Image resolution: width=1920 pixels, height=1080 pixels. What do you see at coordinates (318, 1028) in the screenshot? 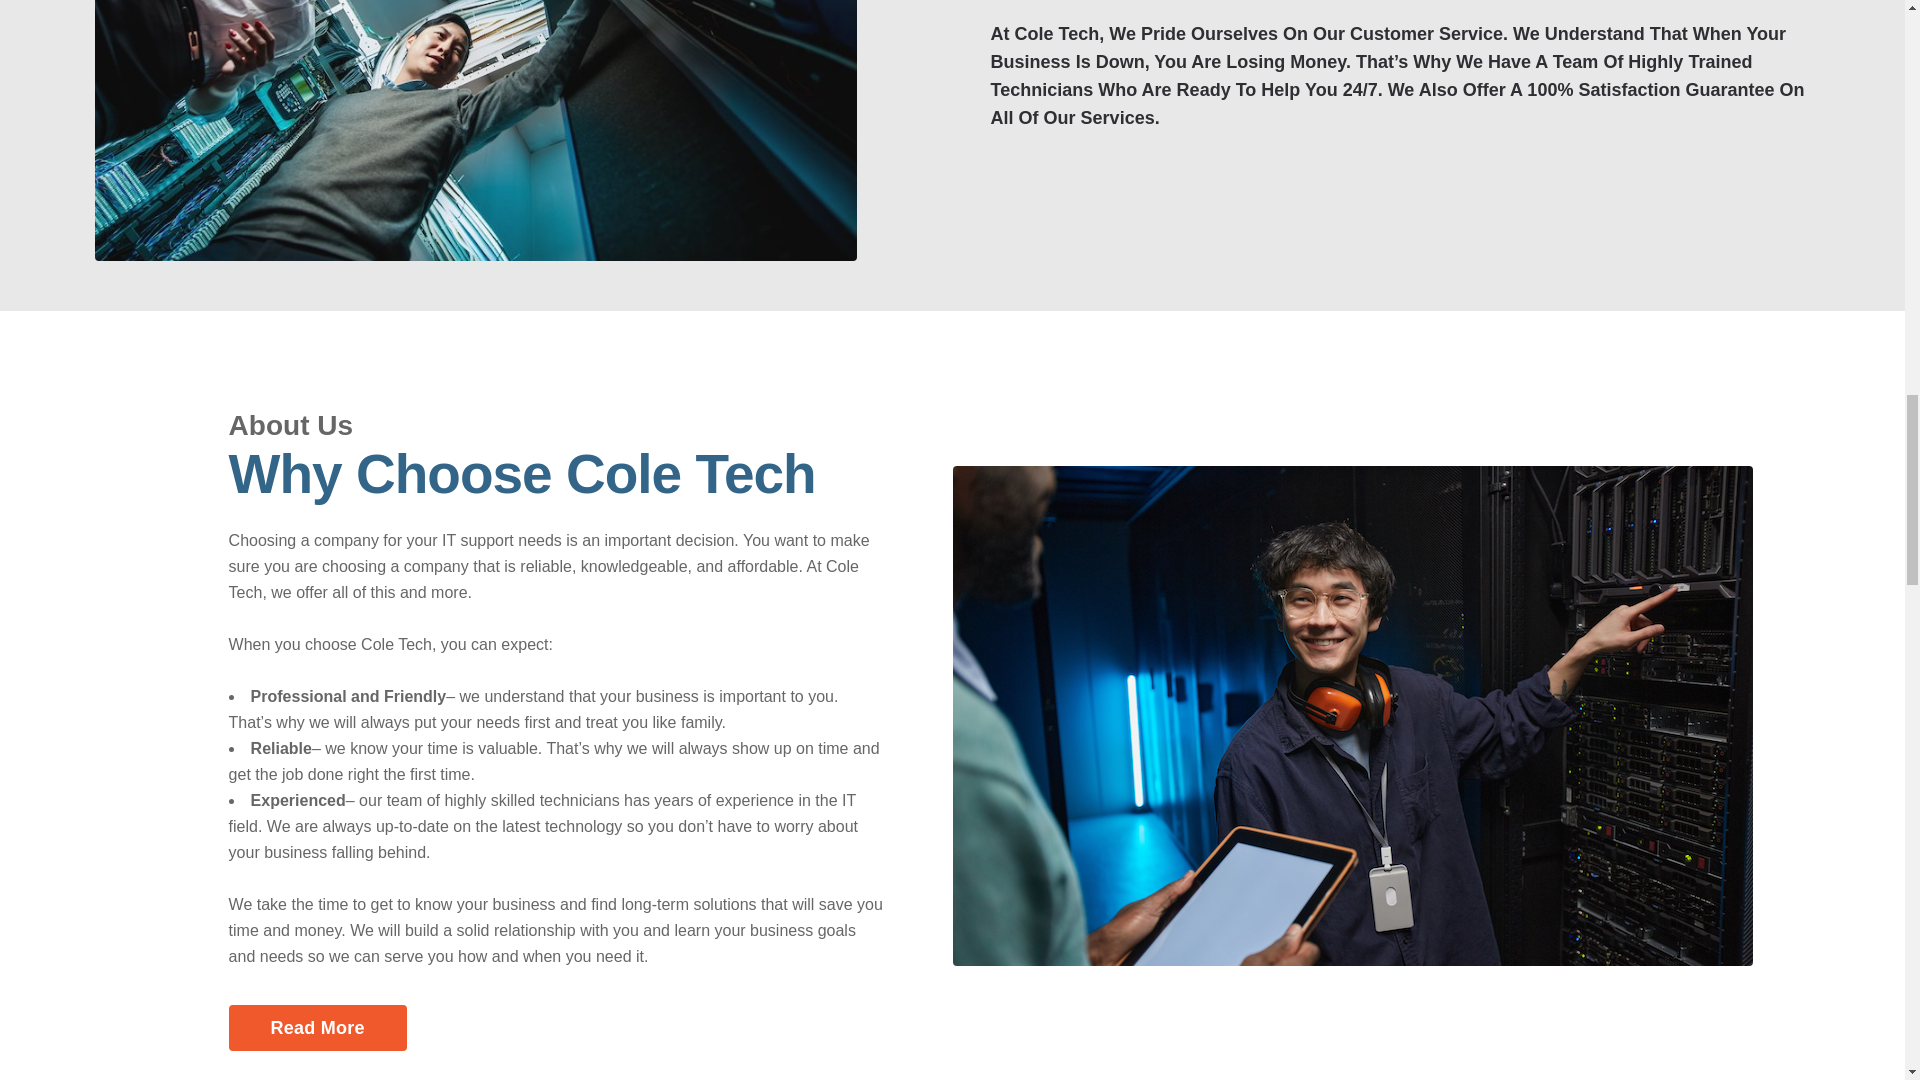
I see `Read More` at bounding box center [318, 1028].